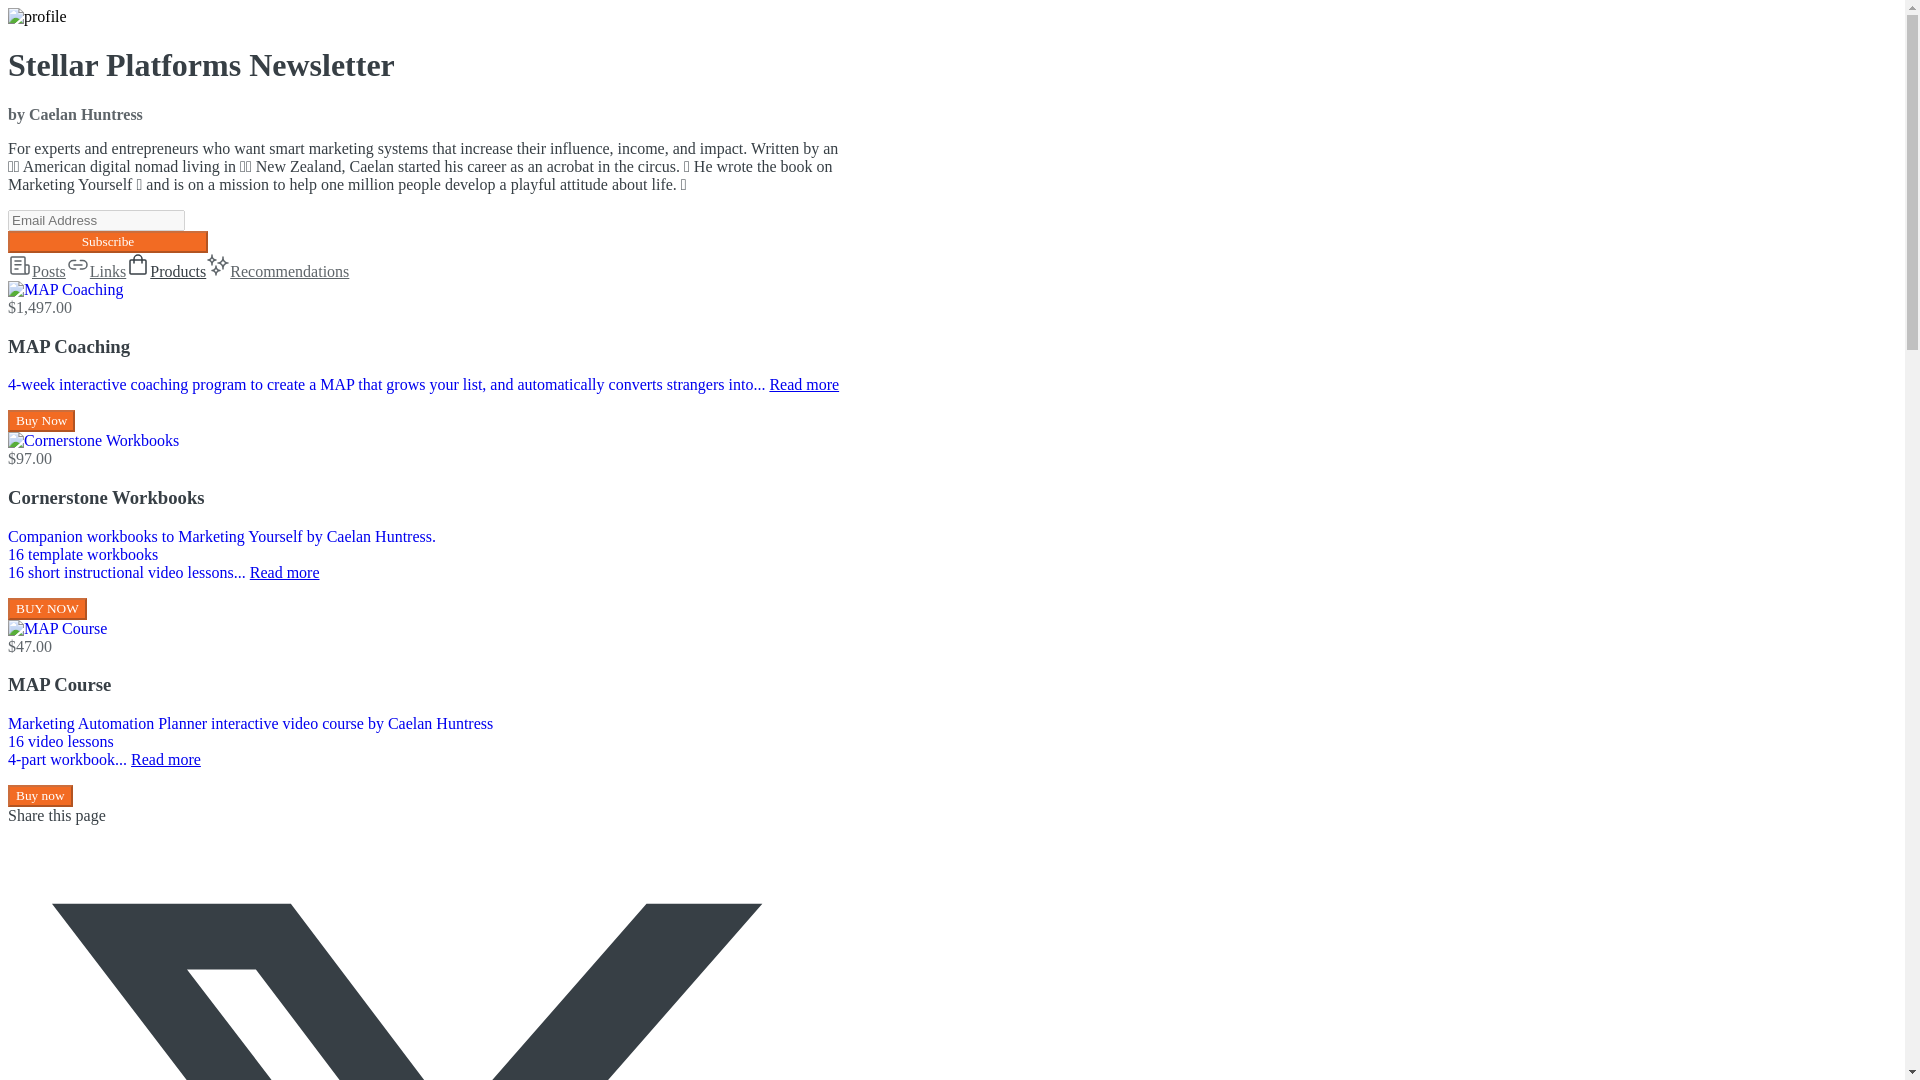 The image size is (1920, 1080). Describe the element at coordinates (20, 264) in the screenshot. I see `Newspaper` at that location.